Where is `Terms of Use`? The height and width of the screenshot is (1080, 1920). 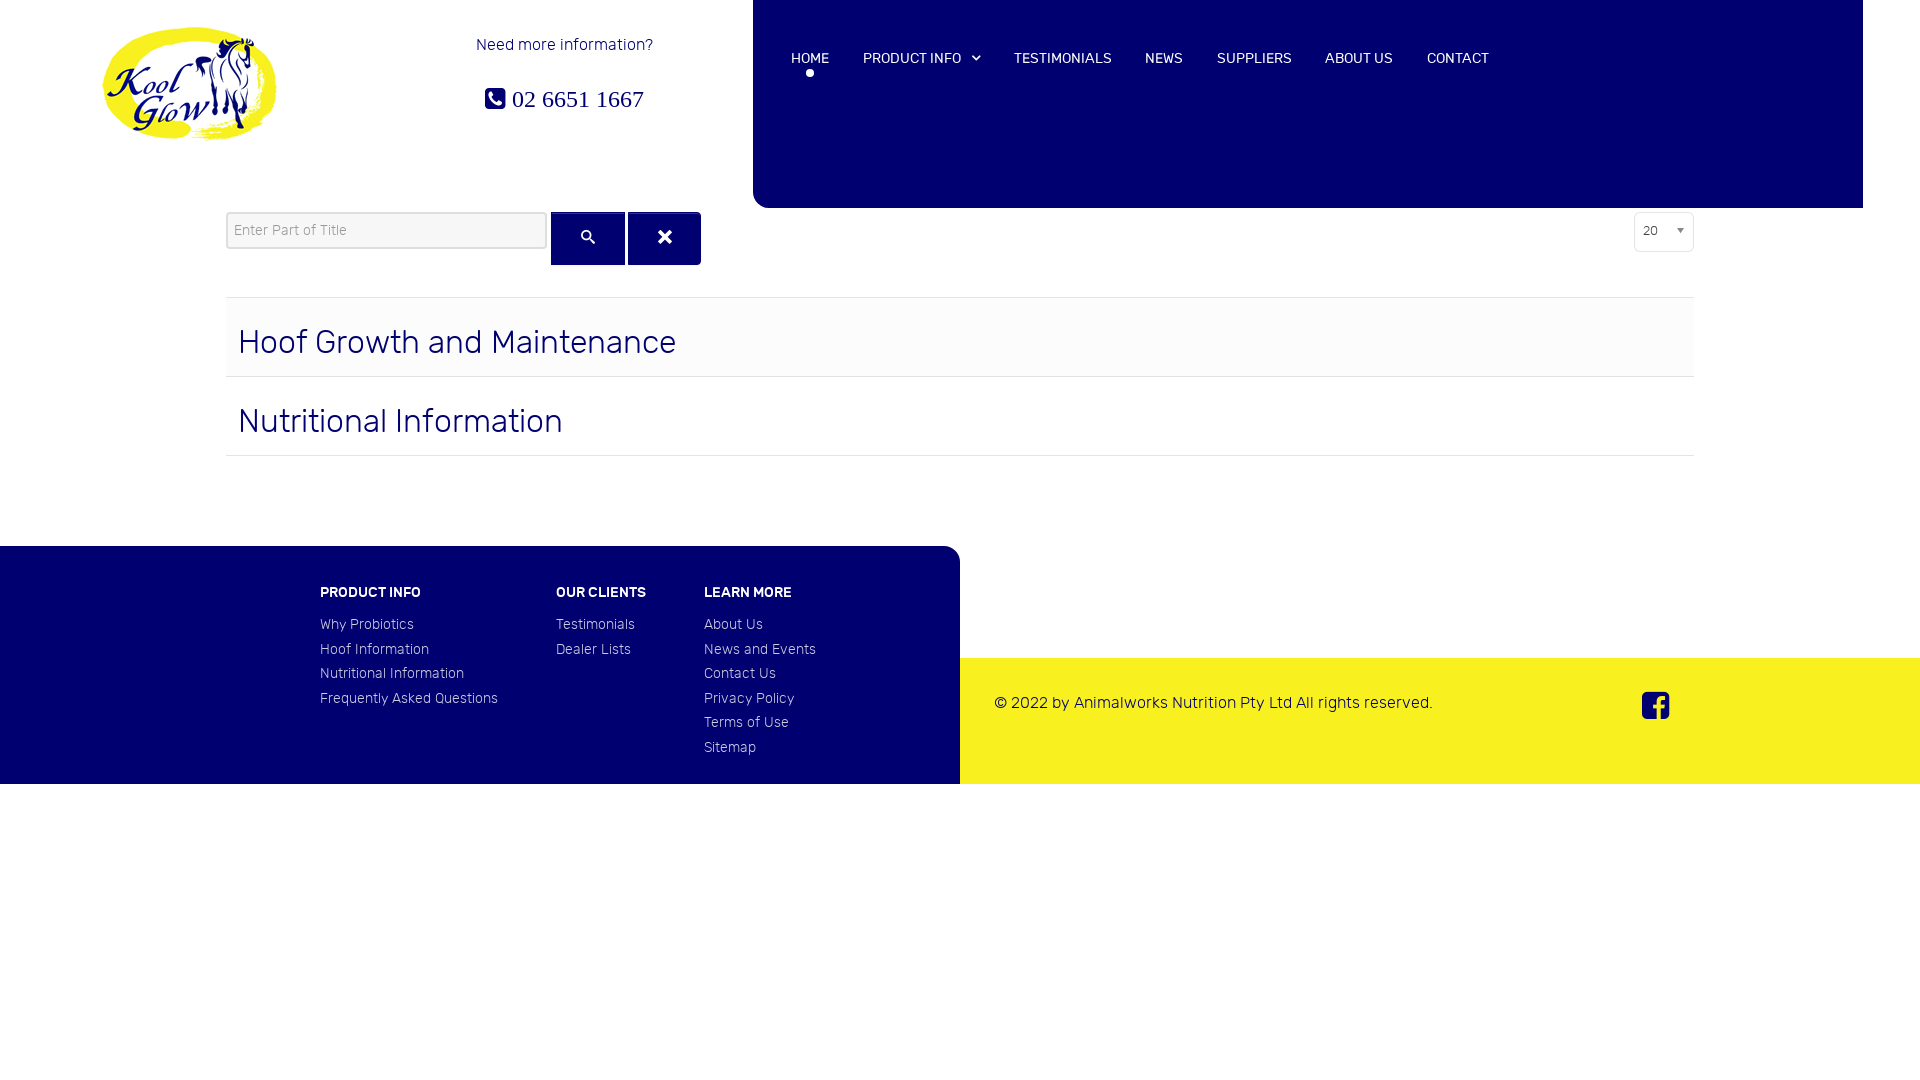
Terms of Use is located at coordinates (746, 722).